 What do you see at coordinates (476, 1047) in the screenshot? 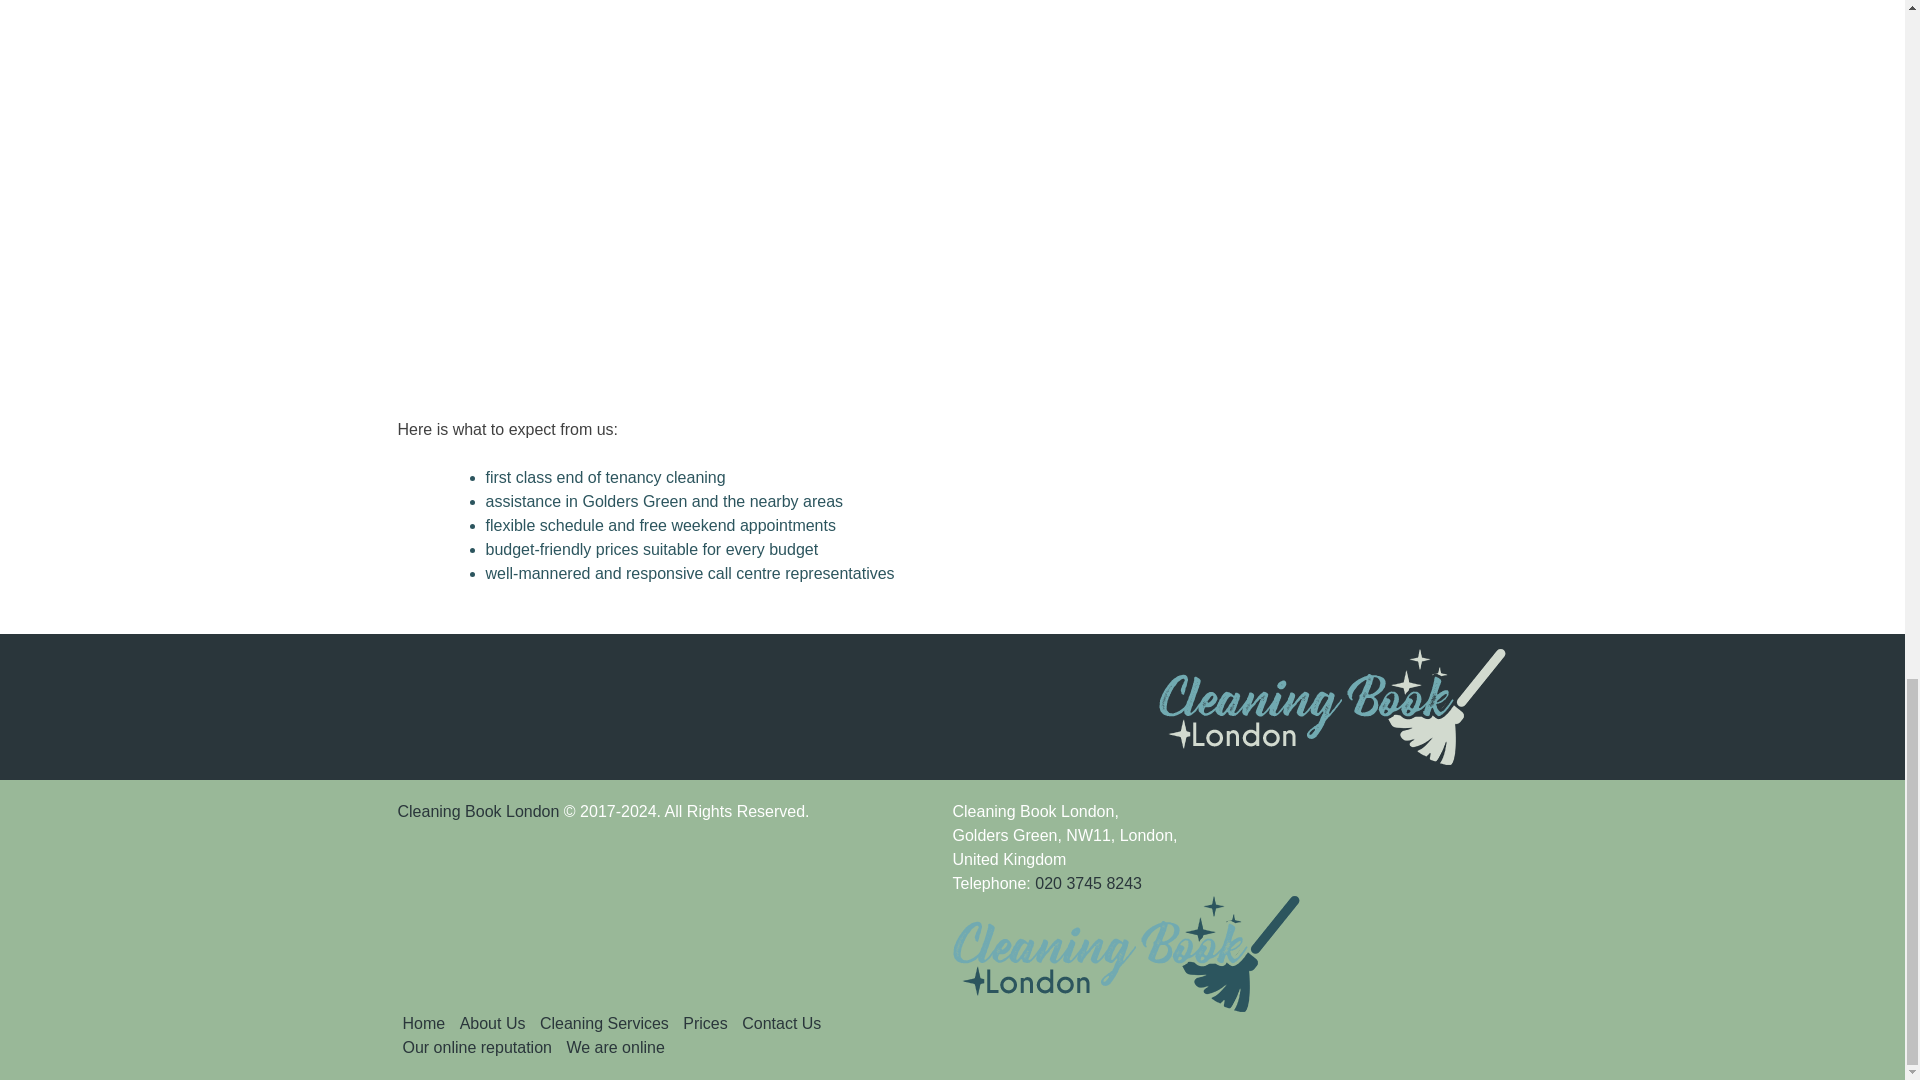
I see `Our online reputation` at bounding box center [476, 1047].